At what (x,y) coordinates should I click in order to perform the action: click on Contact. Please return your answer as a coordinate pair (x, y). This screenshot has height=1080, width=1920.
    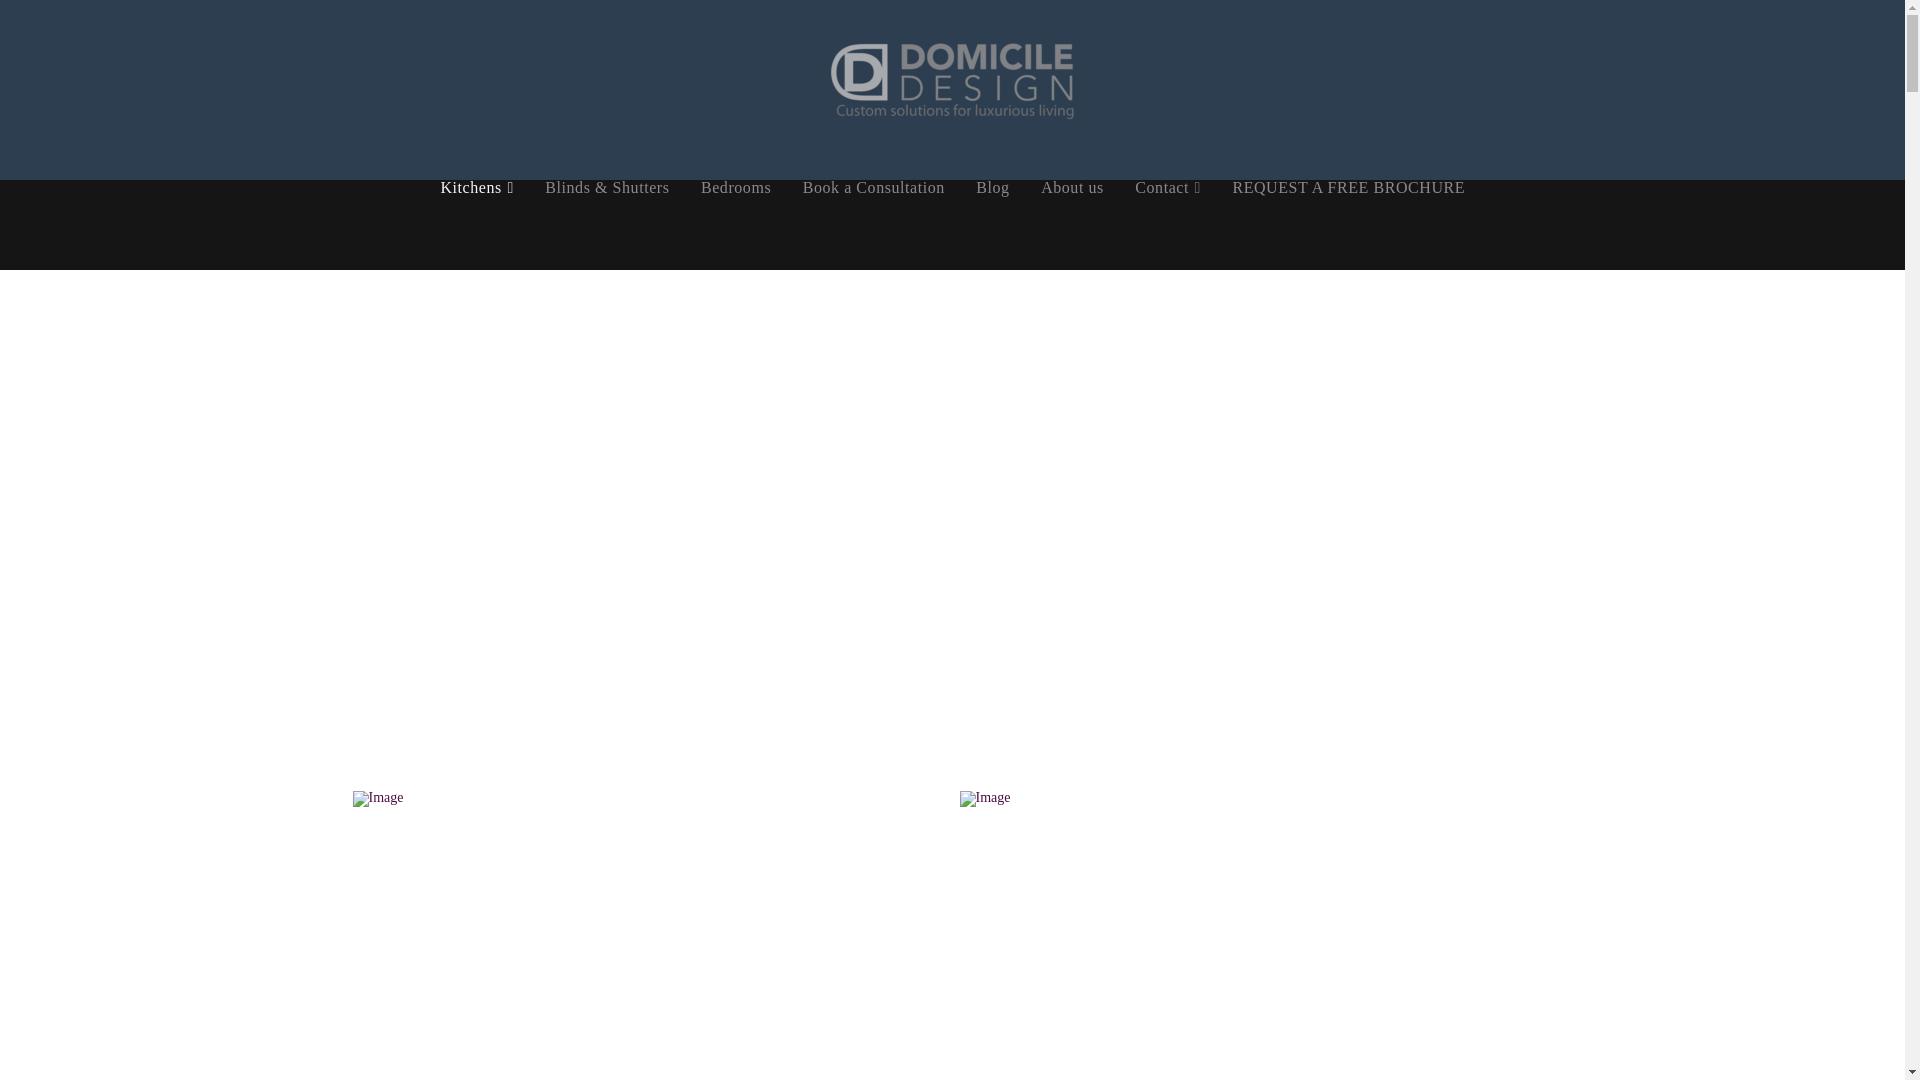
    Looking at the image, I should click on (1167, 225).